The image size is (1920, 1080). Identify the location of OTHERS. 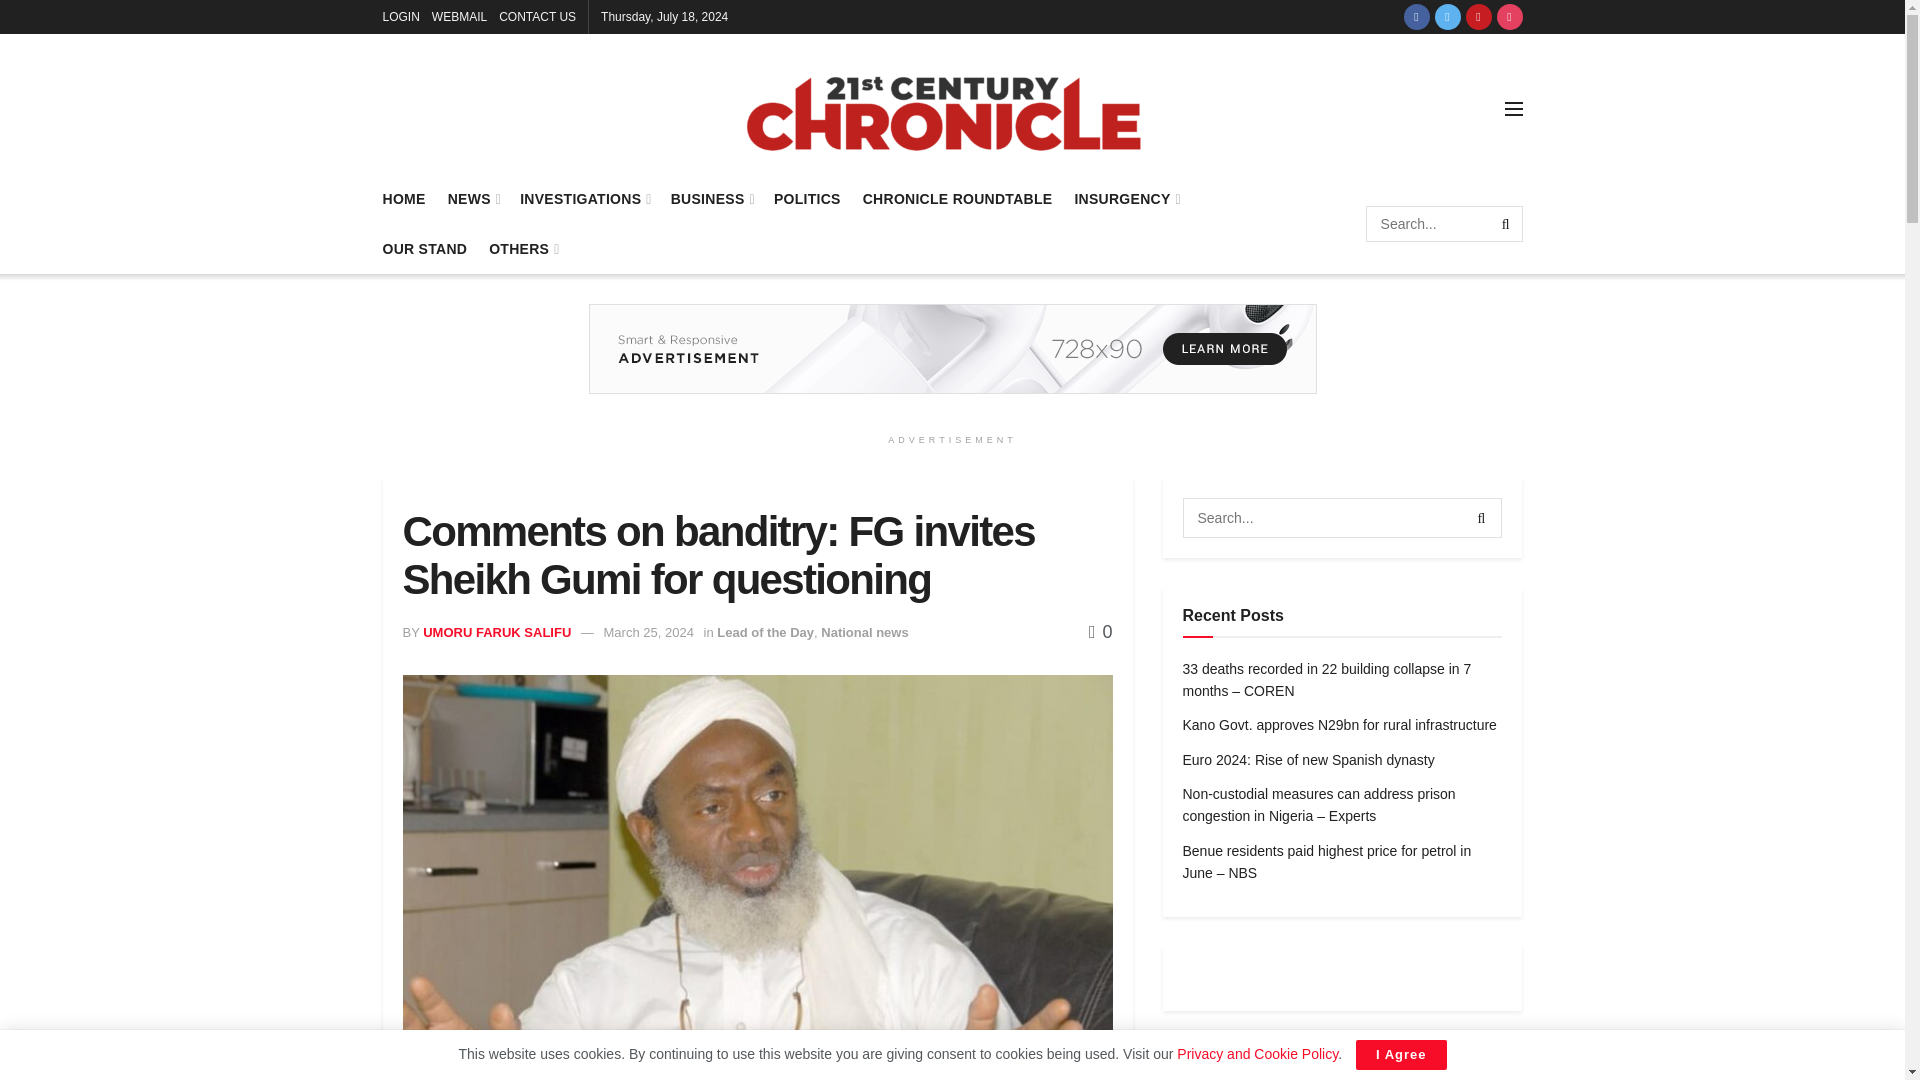
(522, 248).